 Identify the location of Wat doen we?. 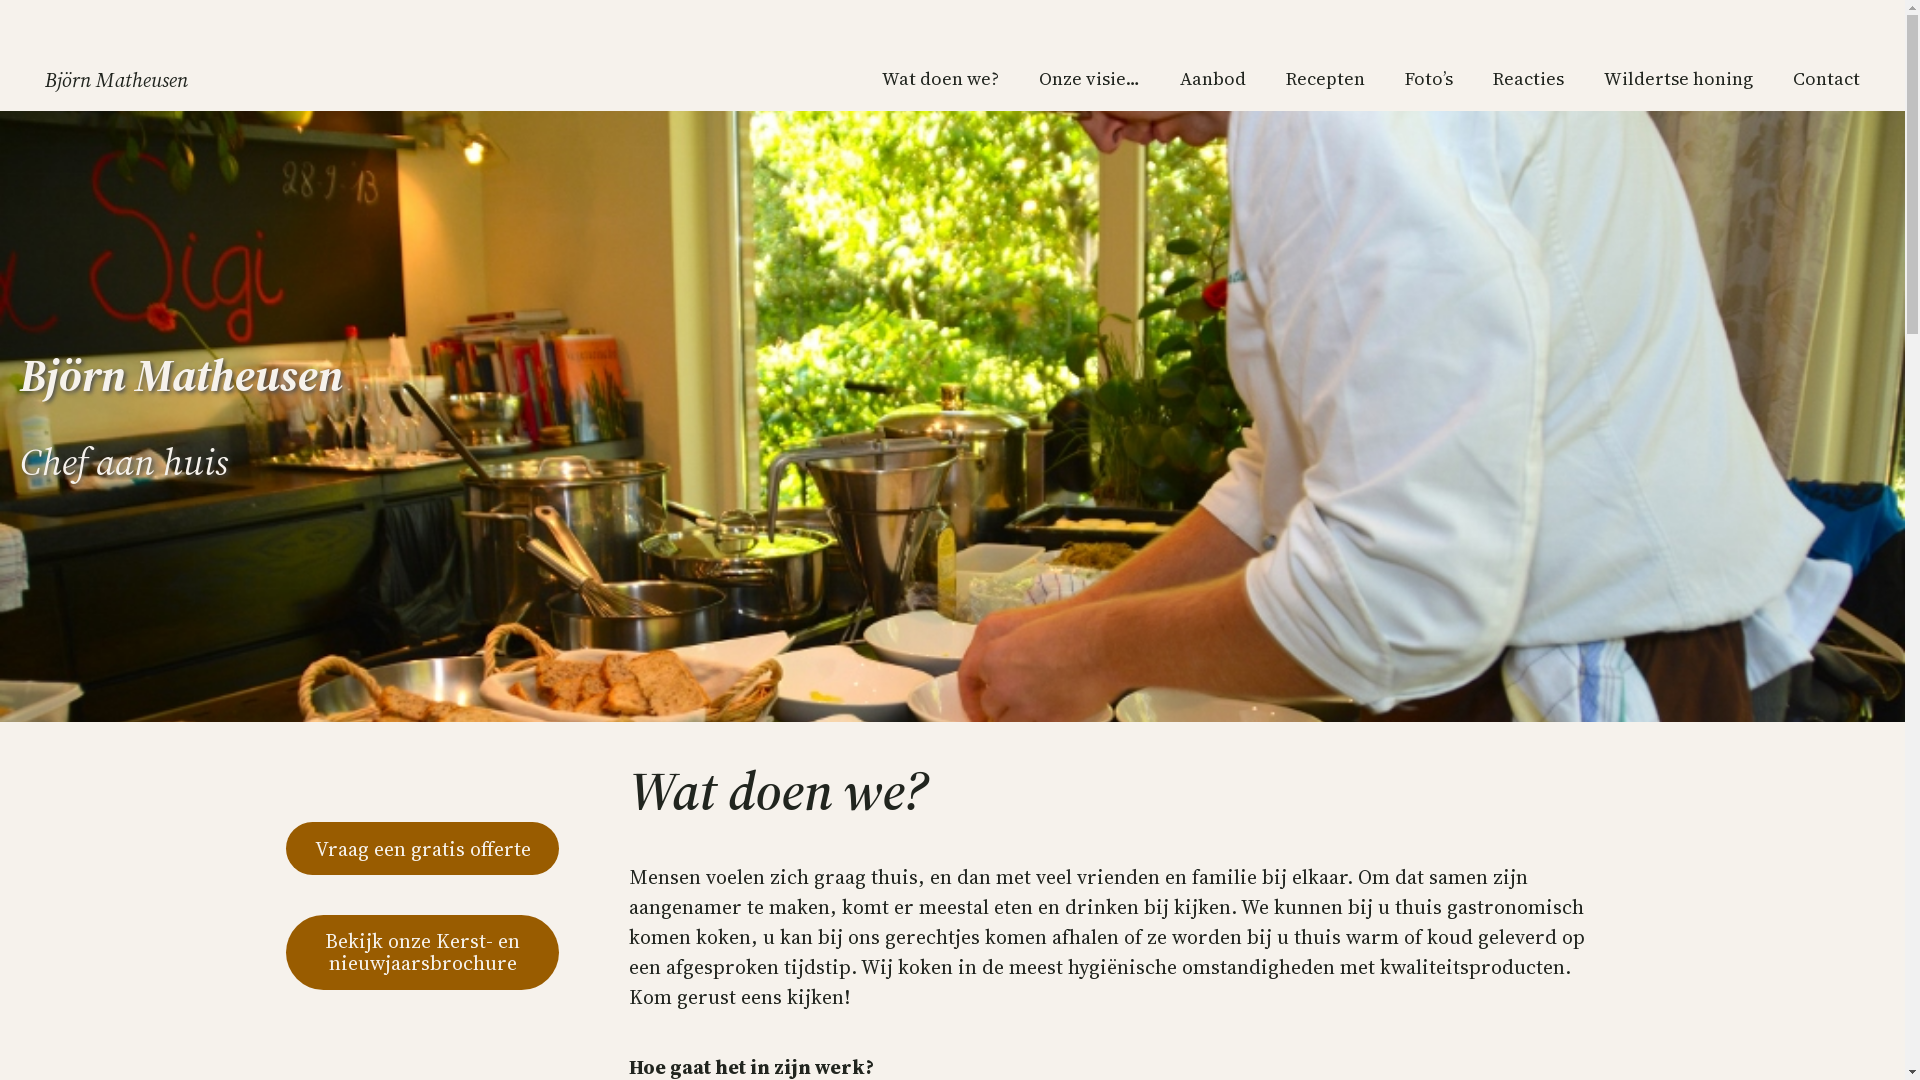
(940, 78).